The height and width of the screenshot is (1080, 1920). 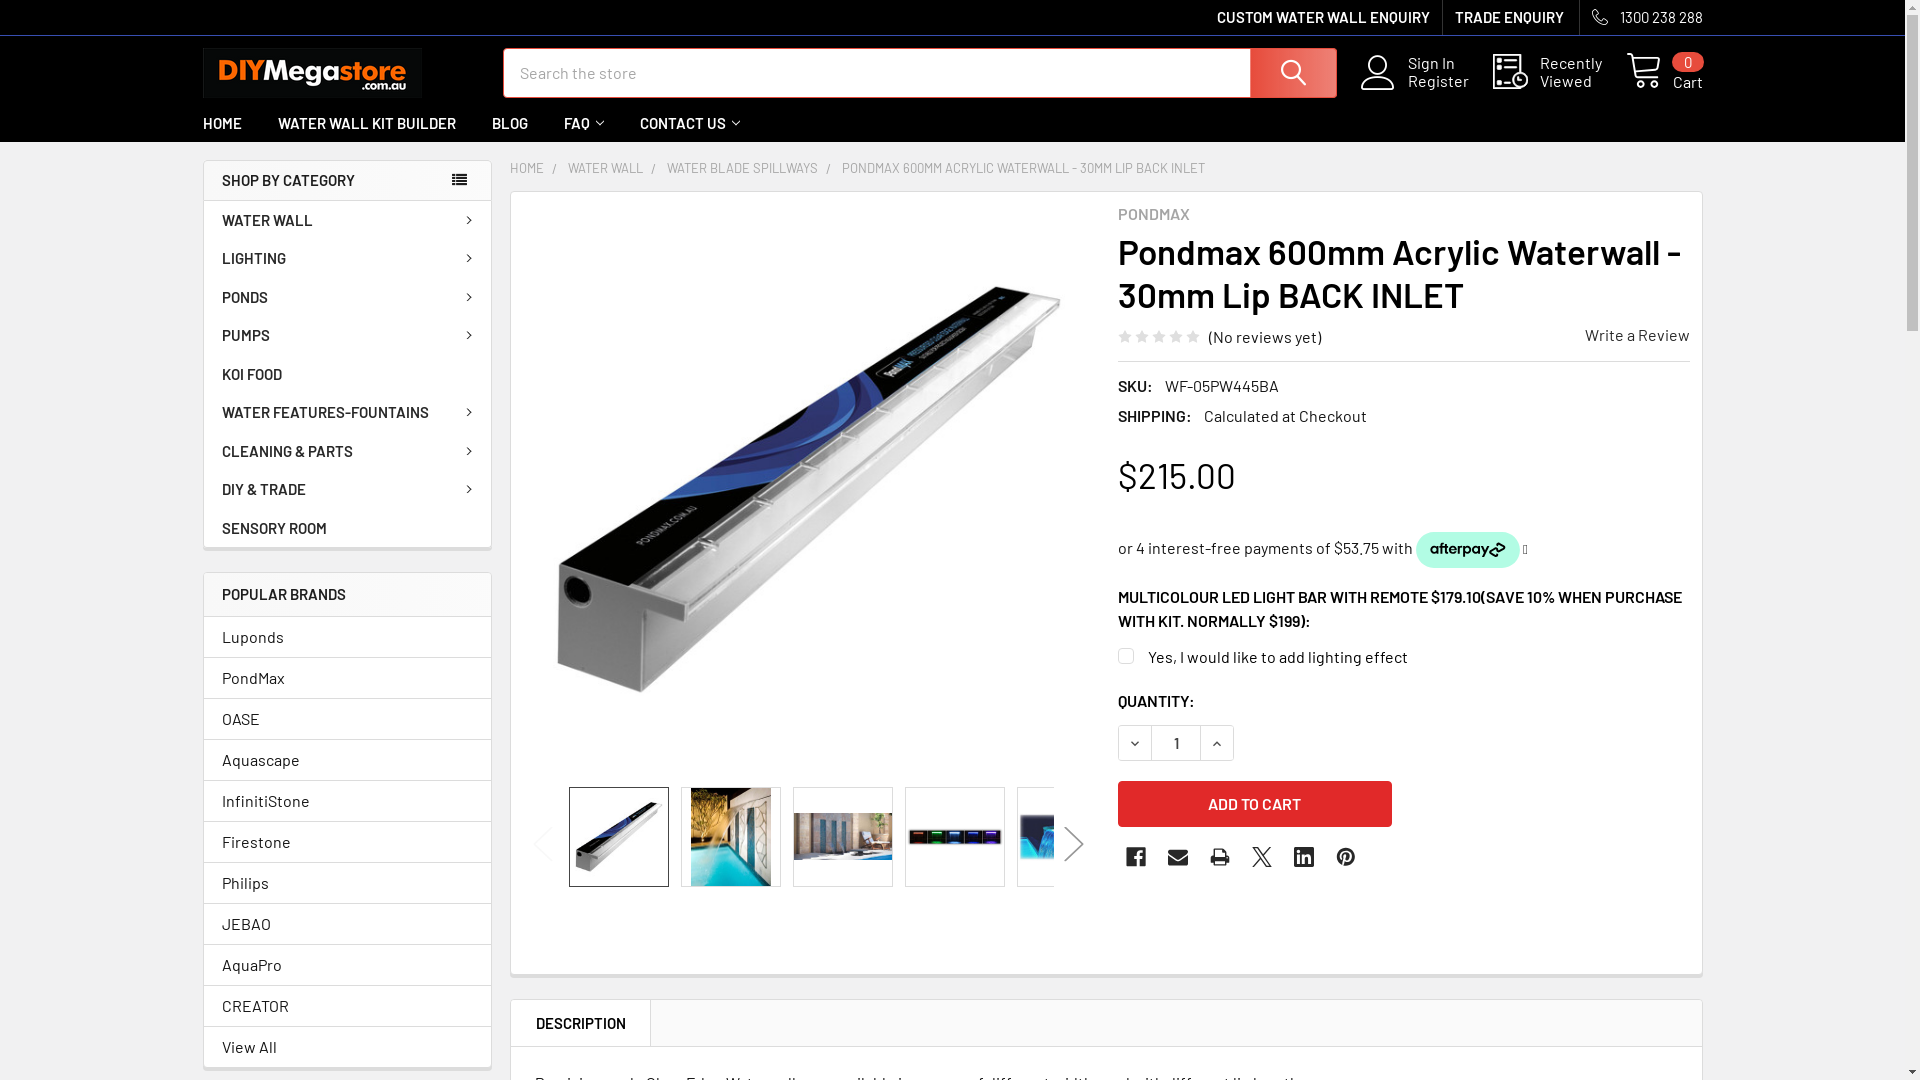 I want to click on 600mm Acrylic Waterwalls - 30mm Lip, so click(x=619, y=837).